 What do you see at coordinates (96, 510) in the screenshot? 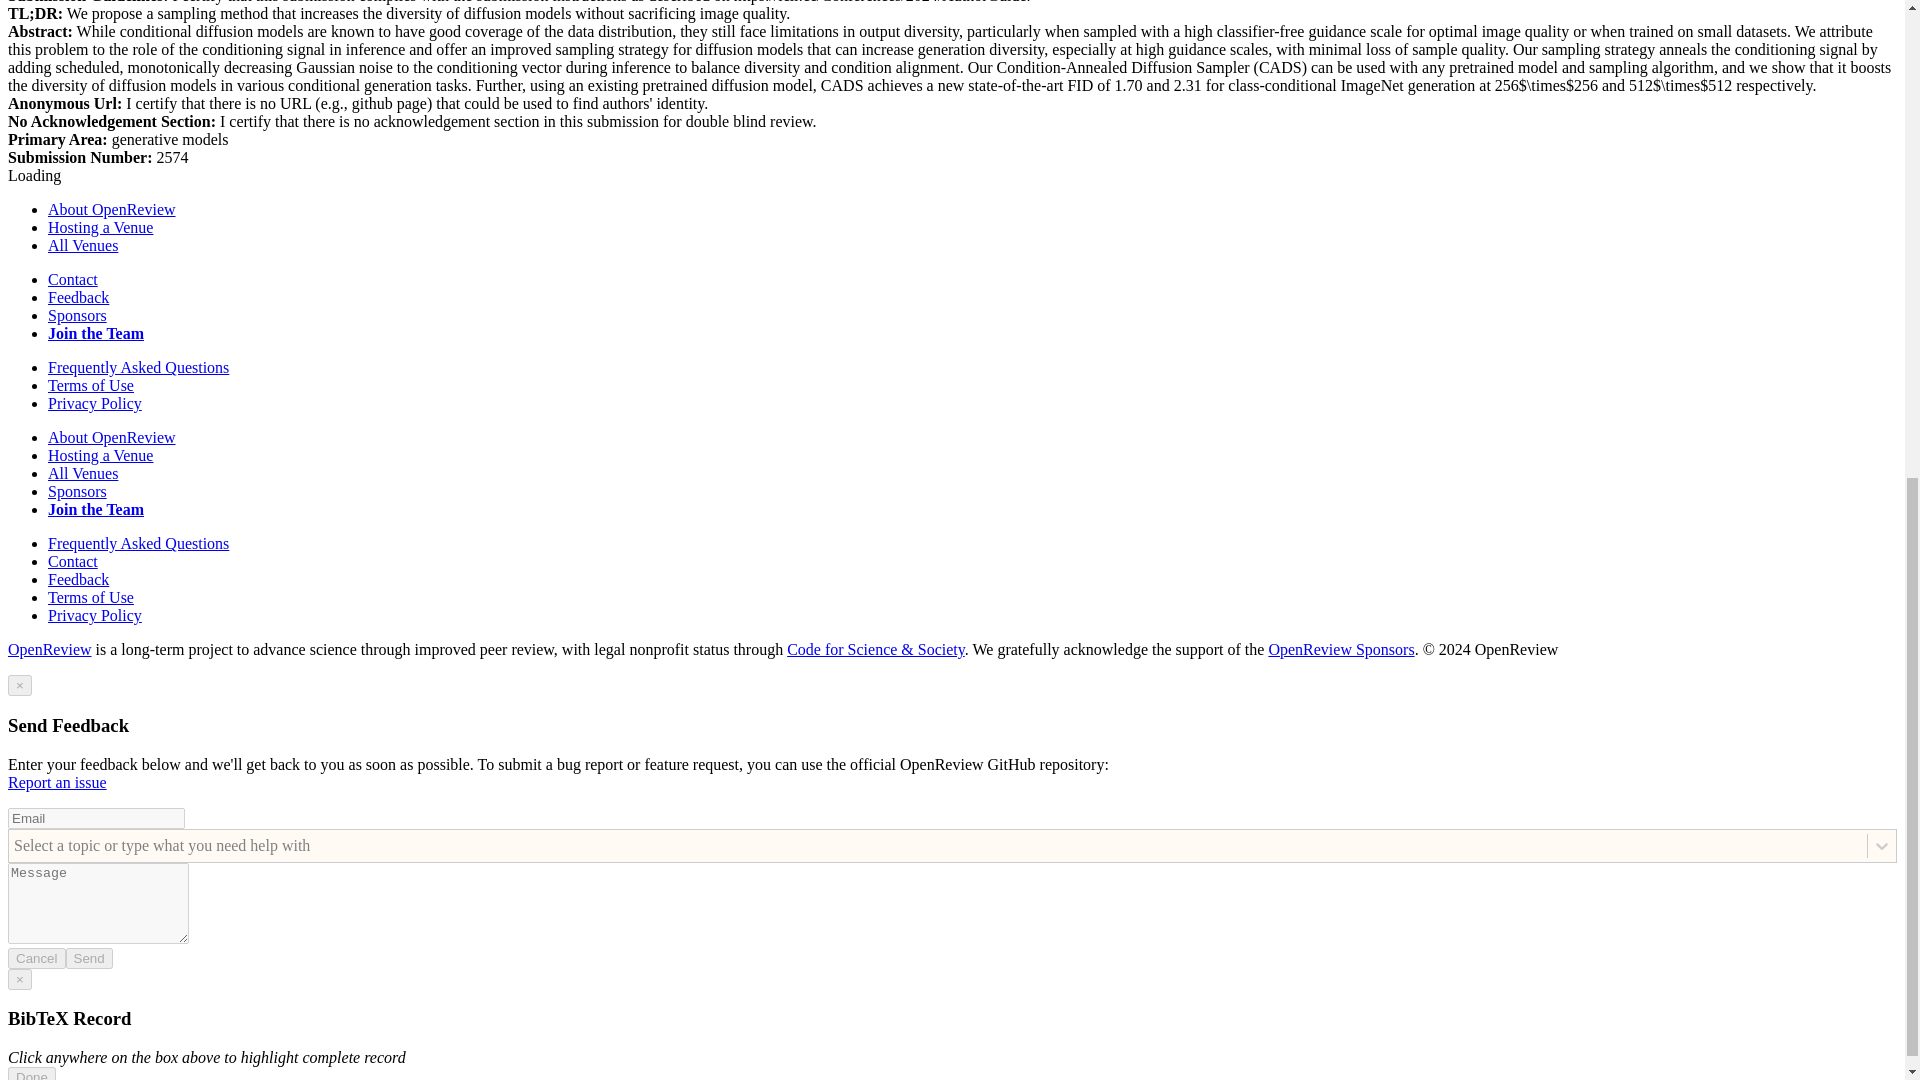
I see `Join the Team` at bounding box center [96, 510].